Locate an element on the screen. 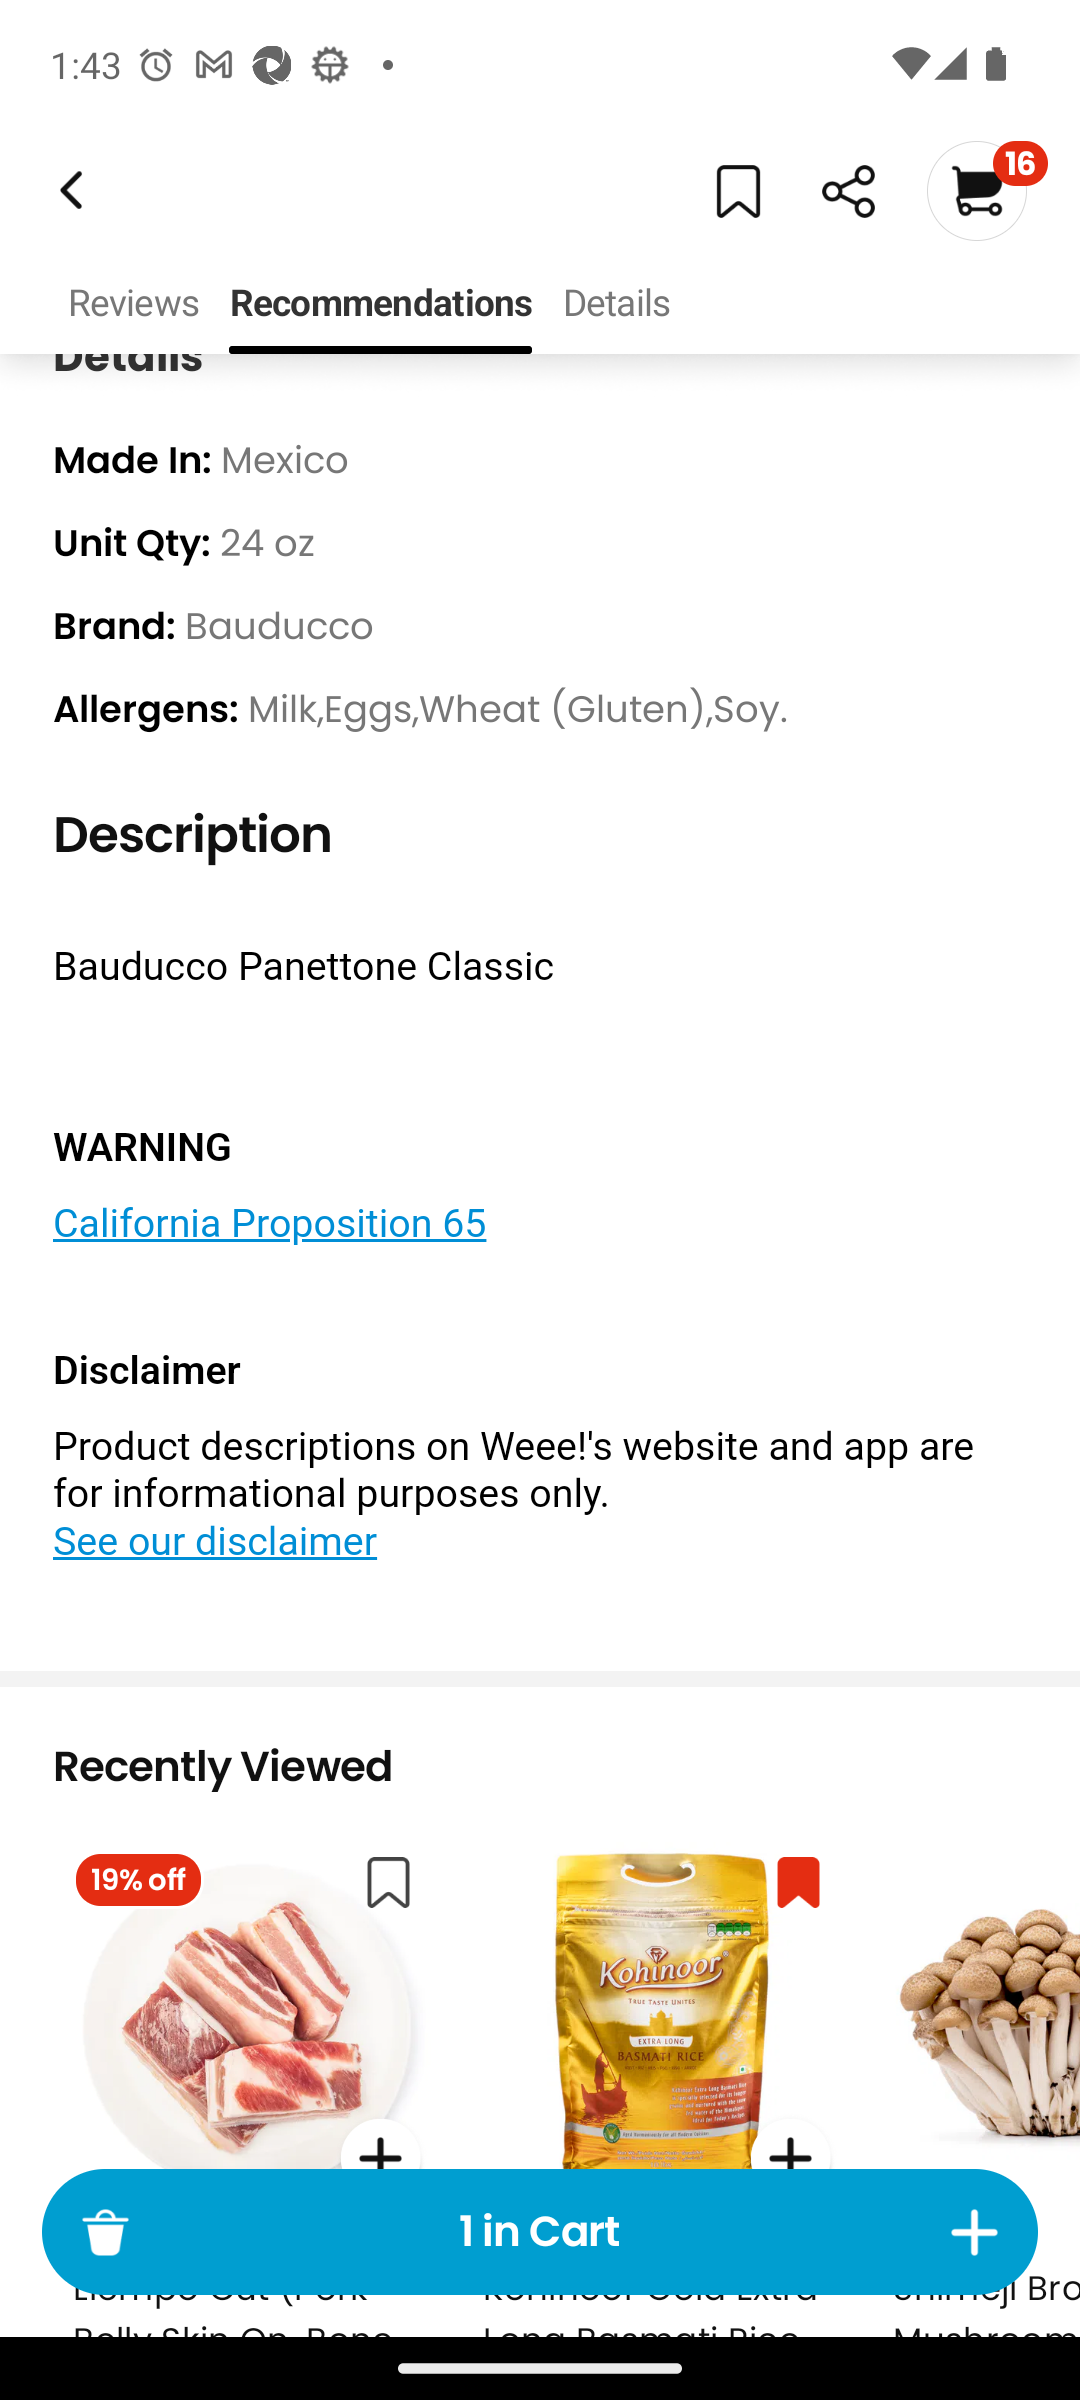 Image resolution: width=1080 pixels, height=2400 pixels. Details is located at coordinates (615, 304).